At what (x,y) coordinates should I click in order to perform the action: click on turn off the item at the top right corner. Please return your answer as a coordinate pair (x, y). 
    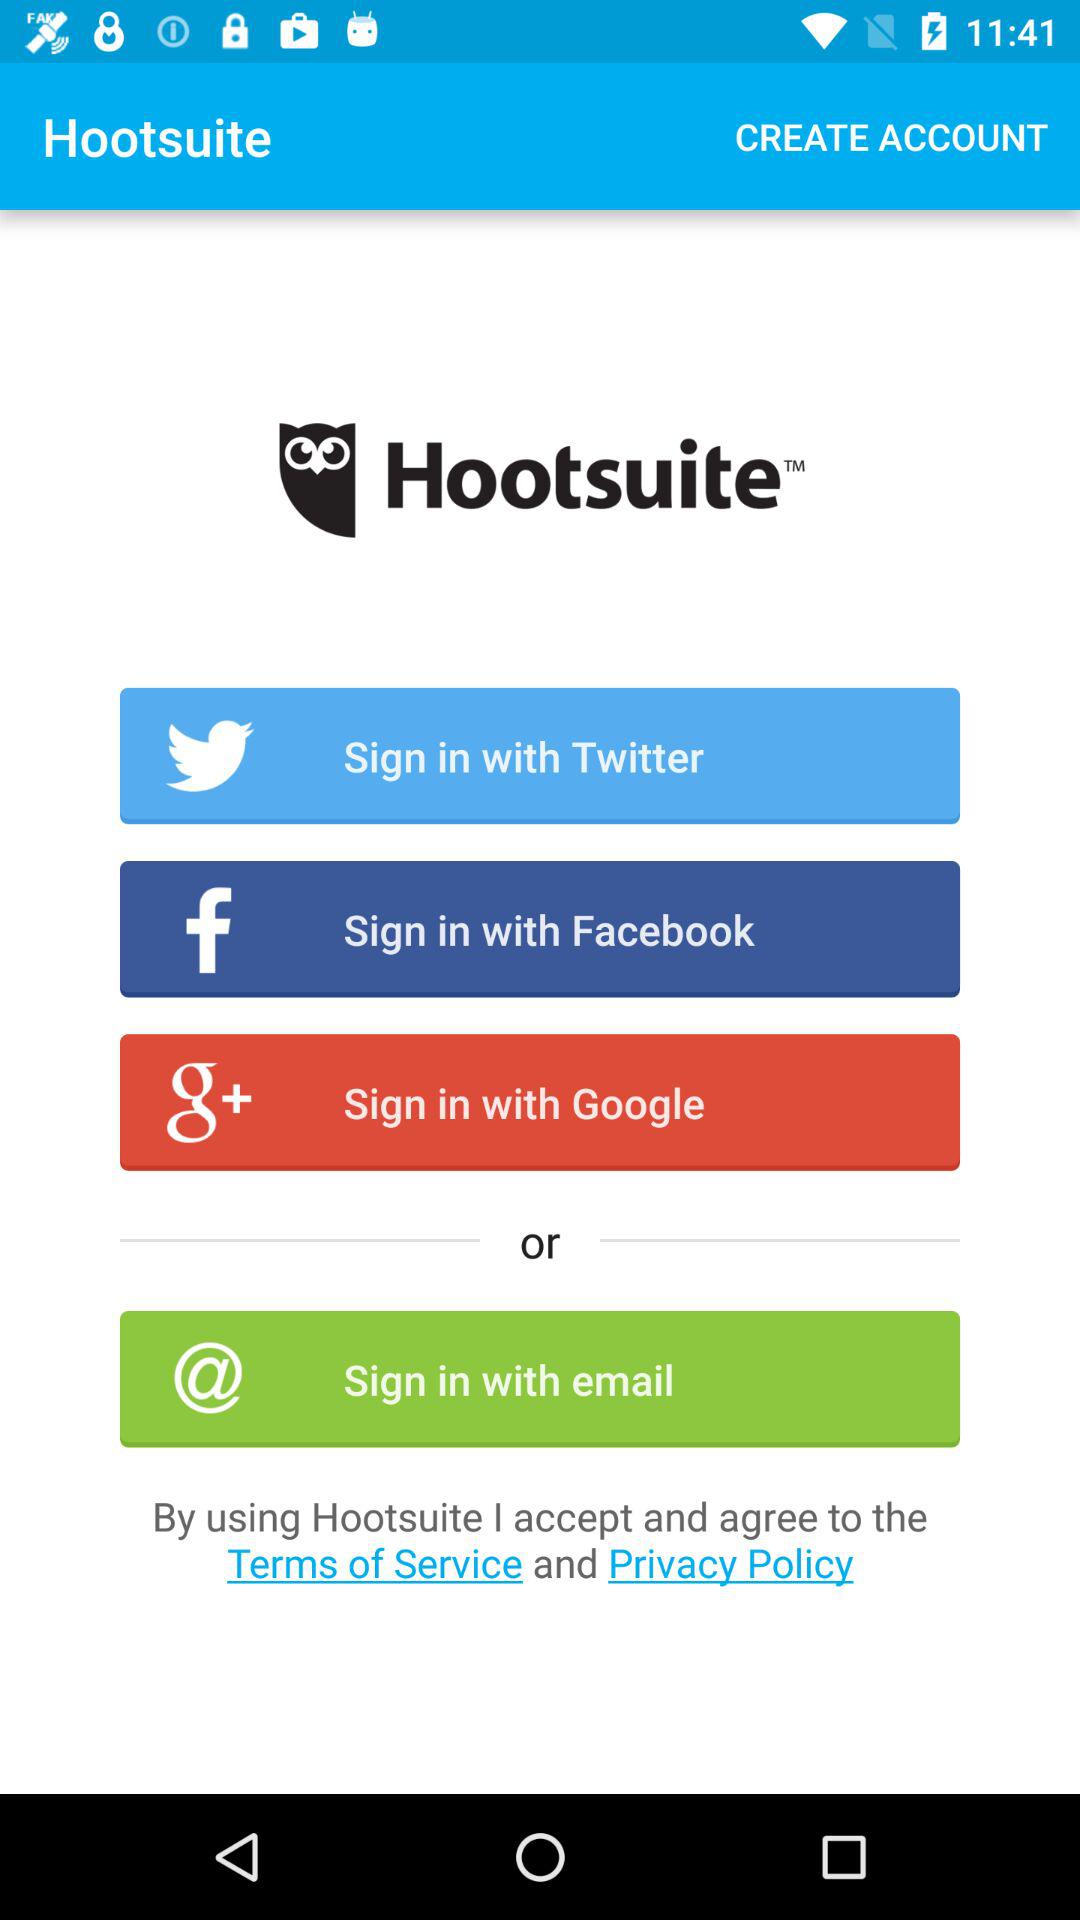
    Looking at the image, I should click on (892, 136).